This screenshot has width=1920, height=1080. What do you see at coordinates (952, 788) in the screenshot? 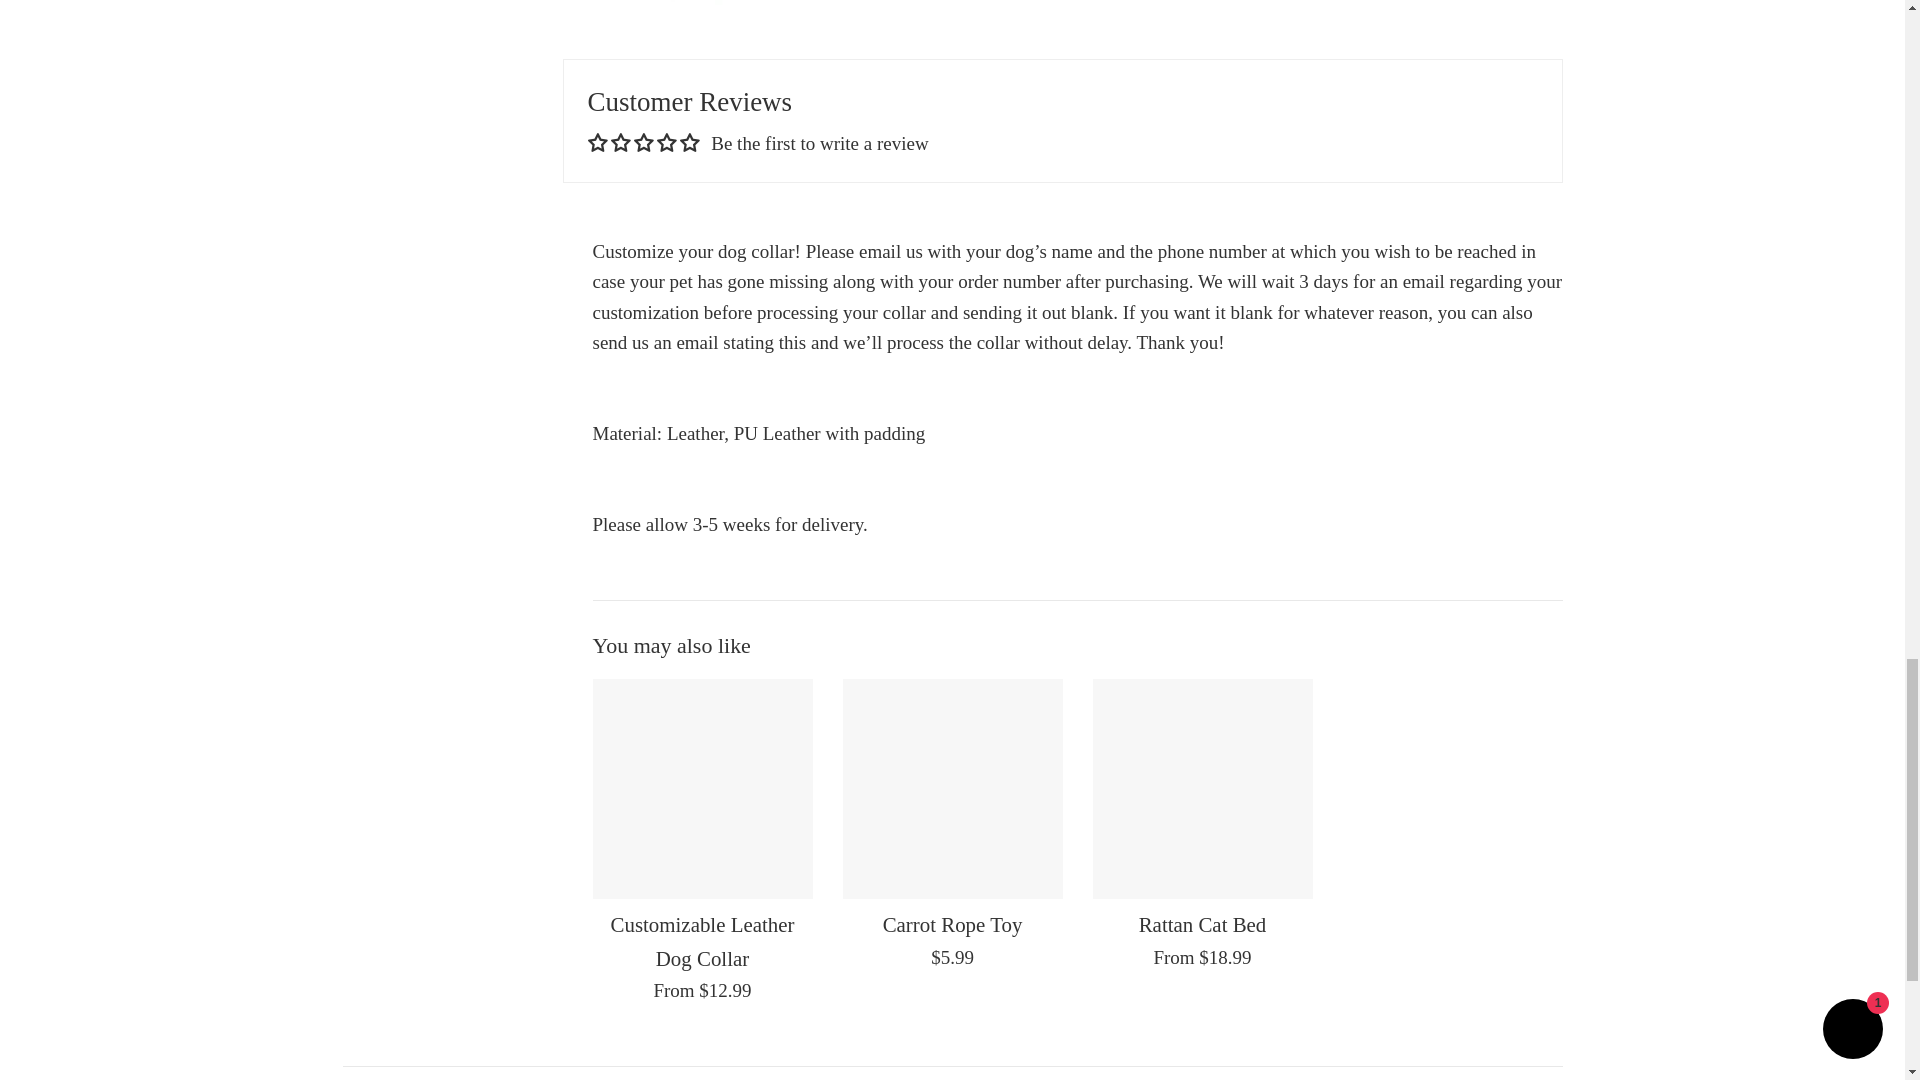
I see `Carrot Rope Toy` at bounding box center [952, 788].